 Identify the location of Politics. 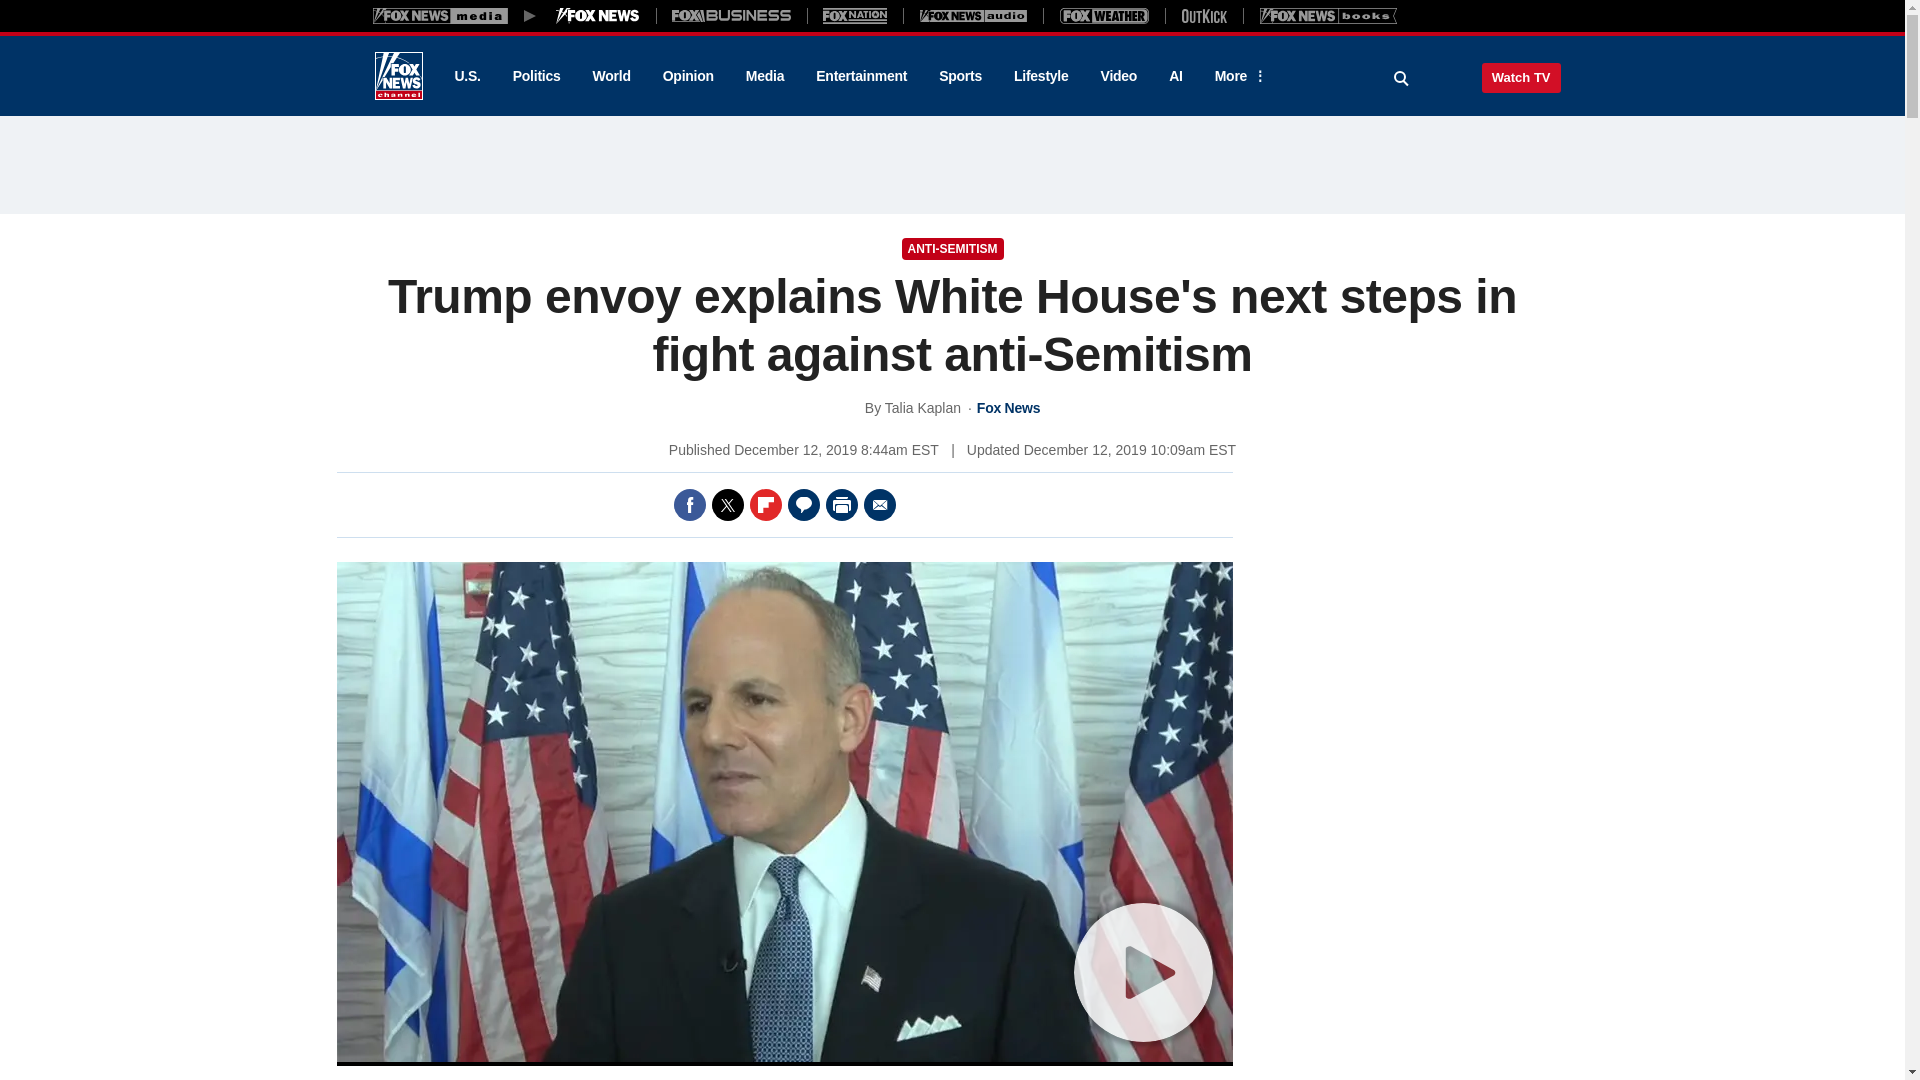
(537, 76).